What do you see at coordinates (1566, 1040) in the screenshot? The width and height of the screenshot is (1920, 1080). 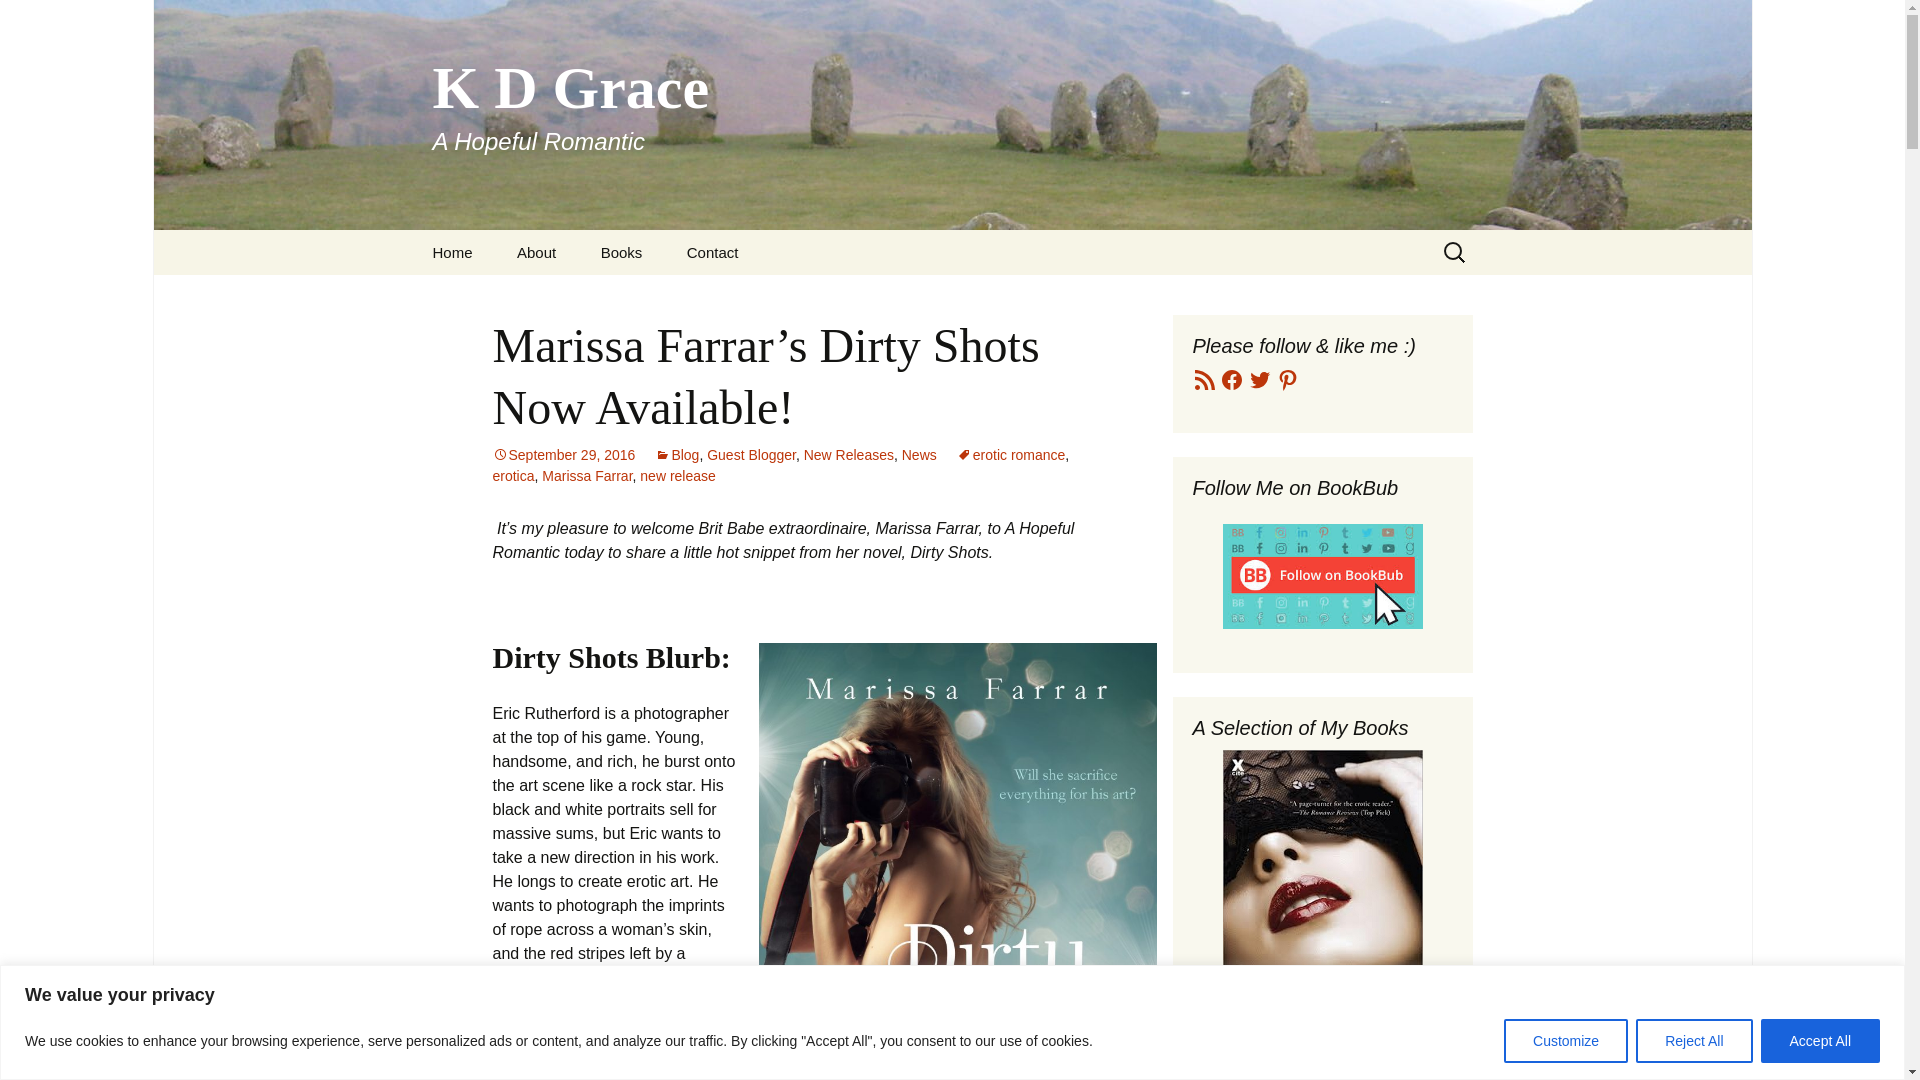 I see `Home` at bounding box center [1566, 1040].